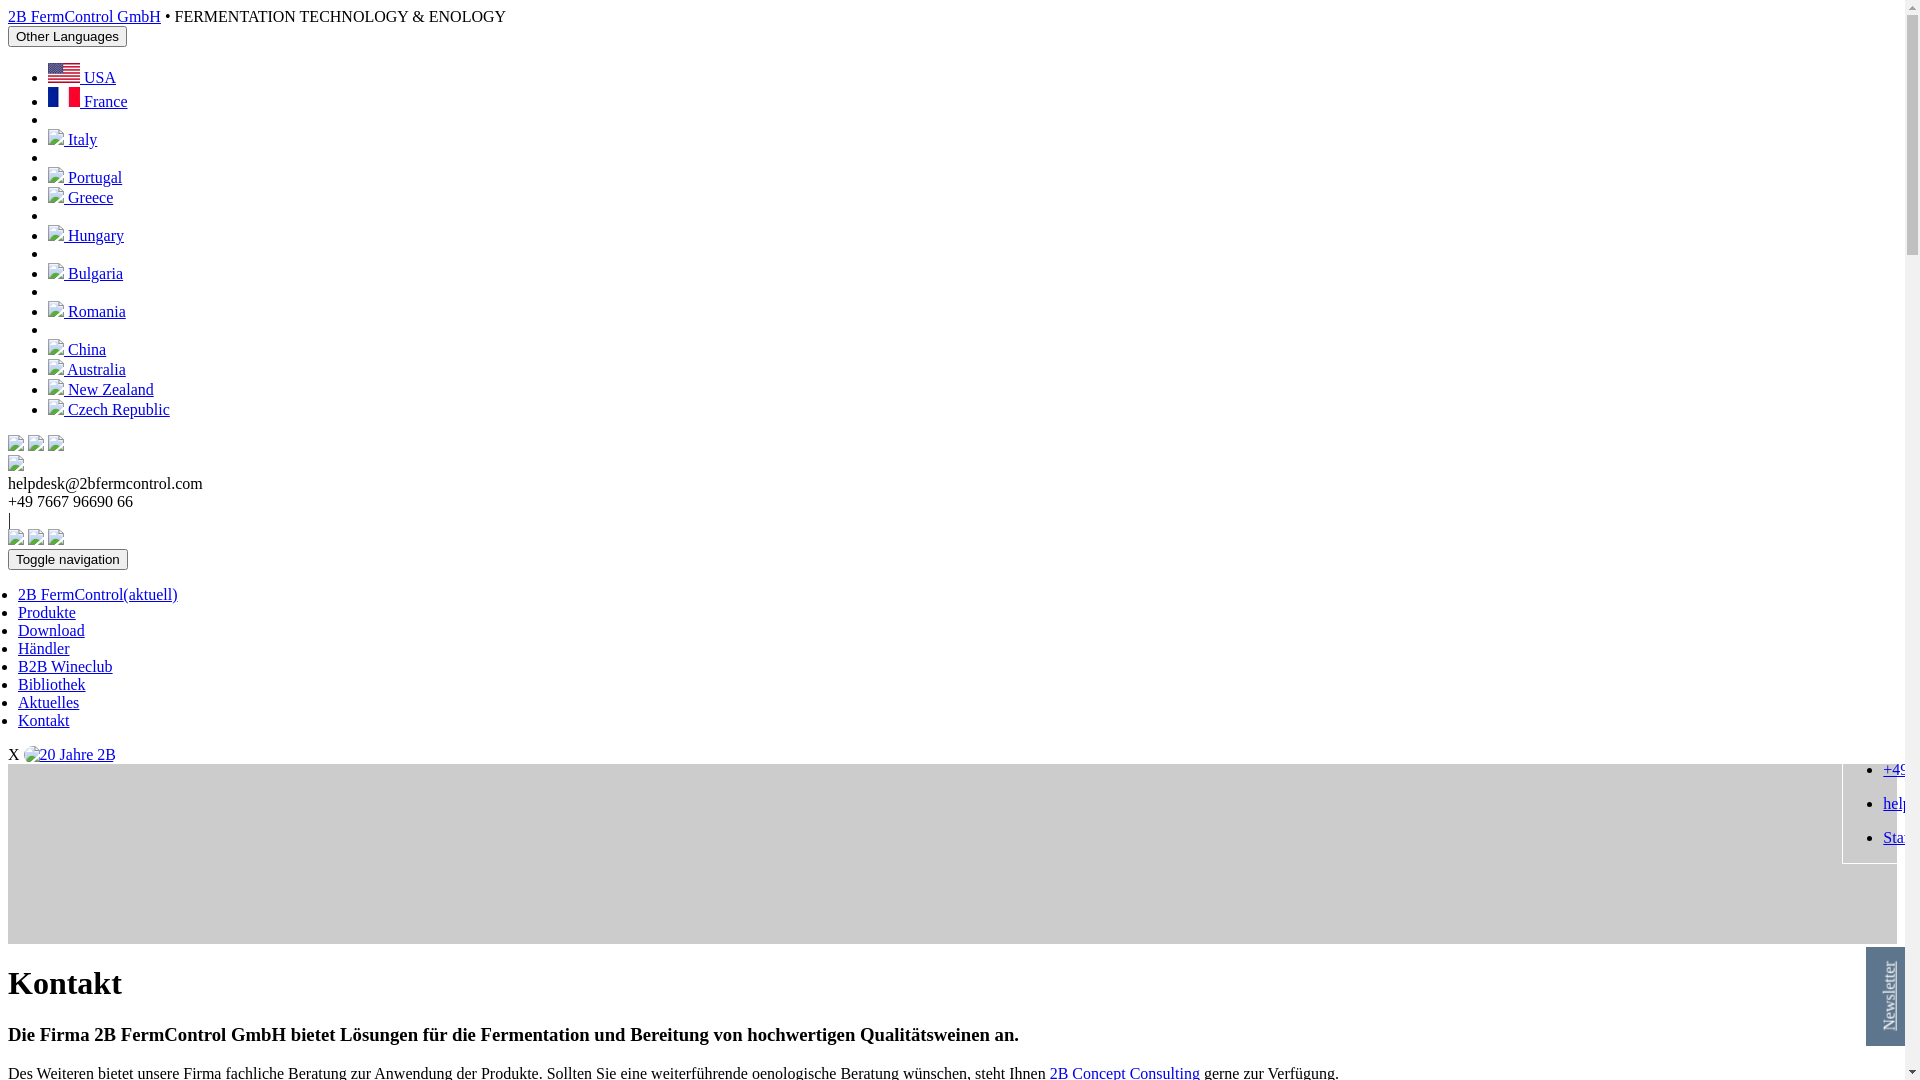 The image size is (1920, 1080). What do you see at coordinates (52, 630) in the screenshot?
I see `Download` at bounding box center [52, 630].